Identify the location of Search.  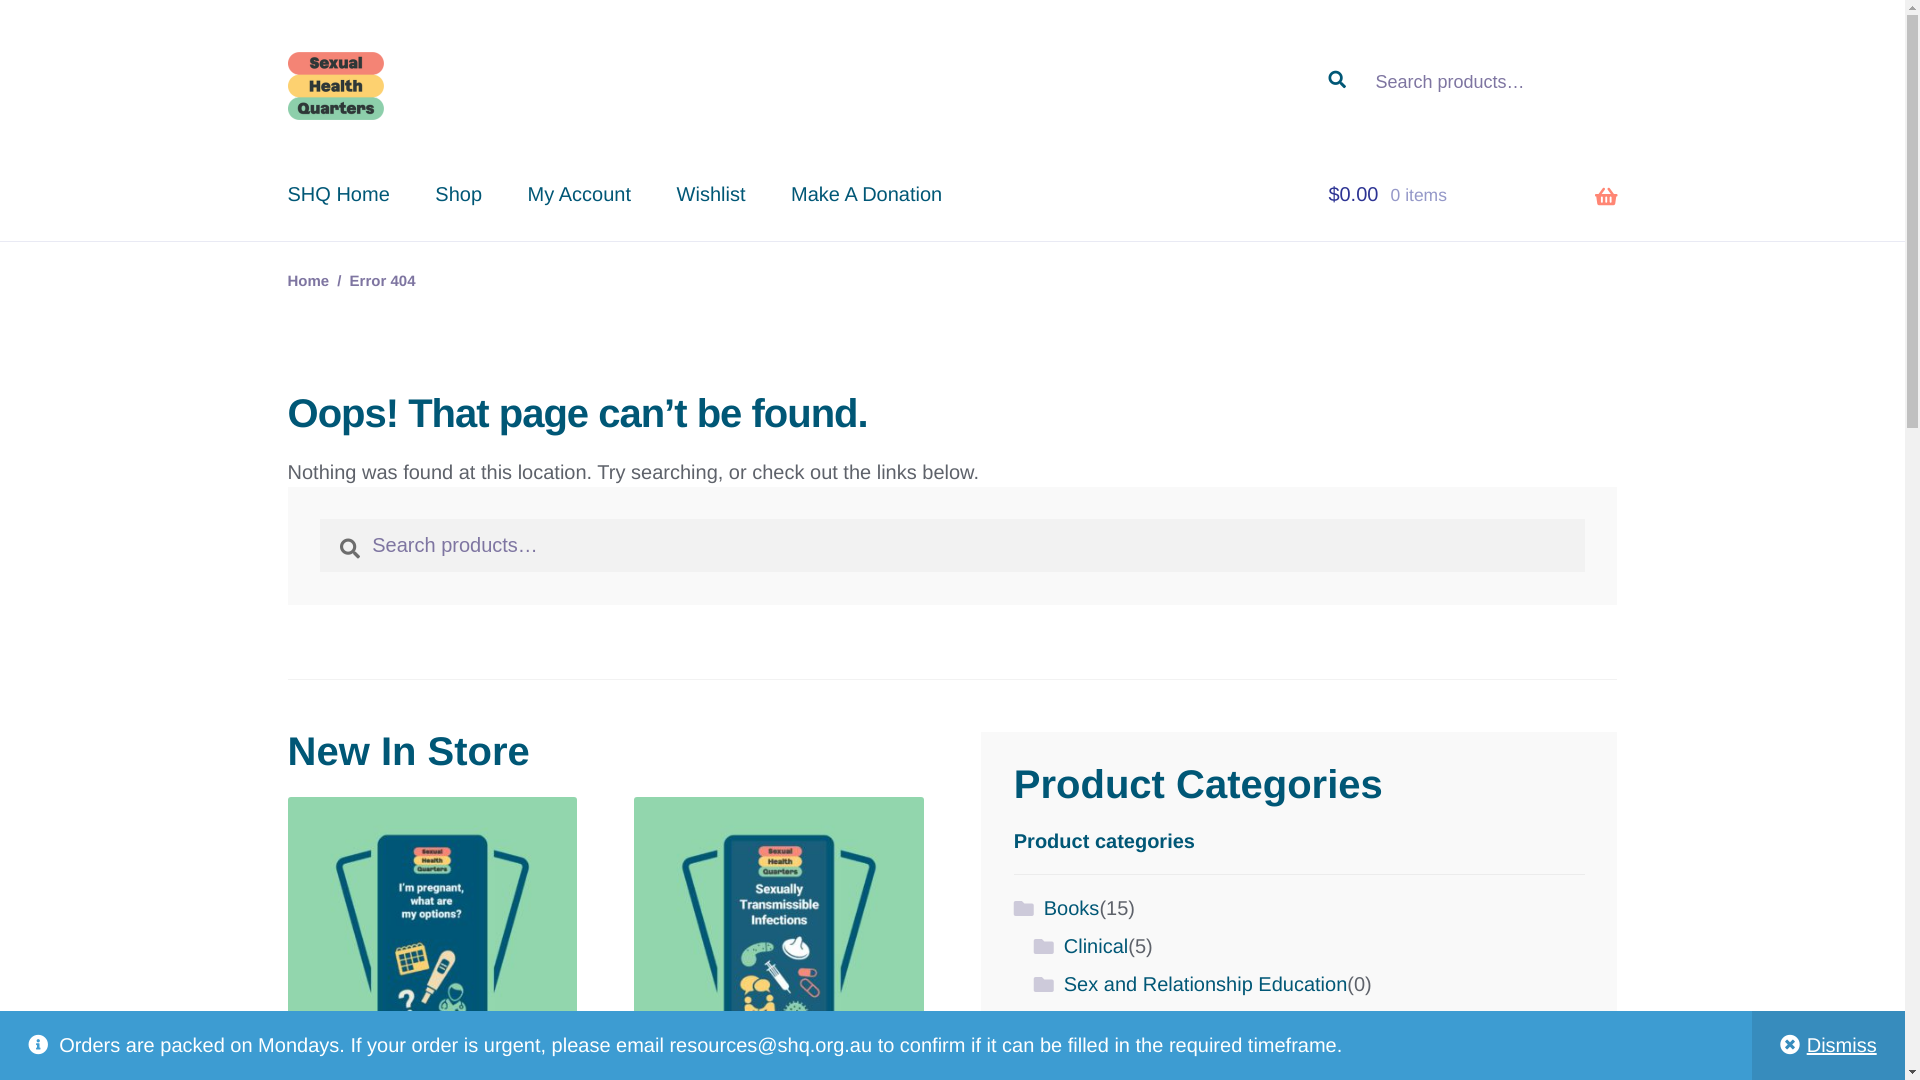
(1328, 52).